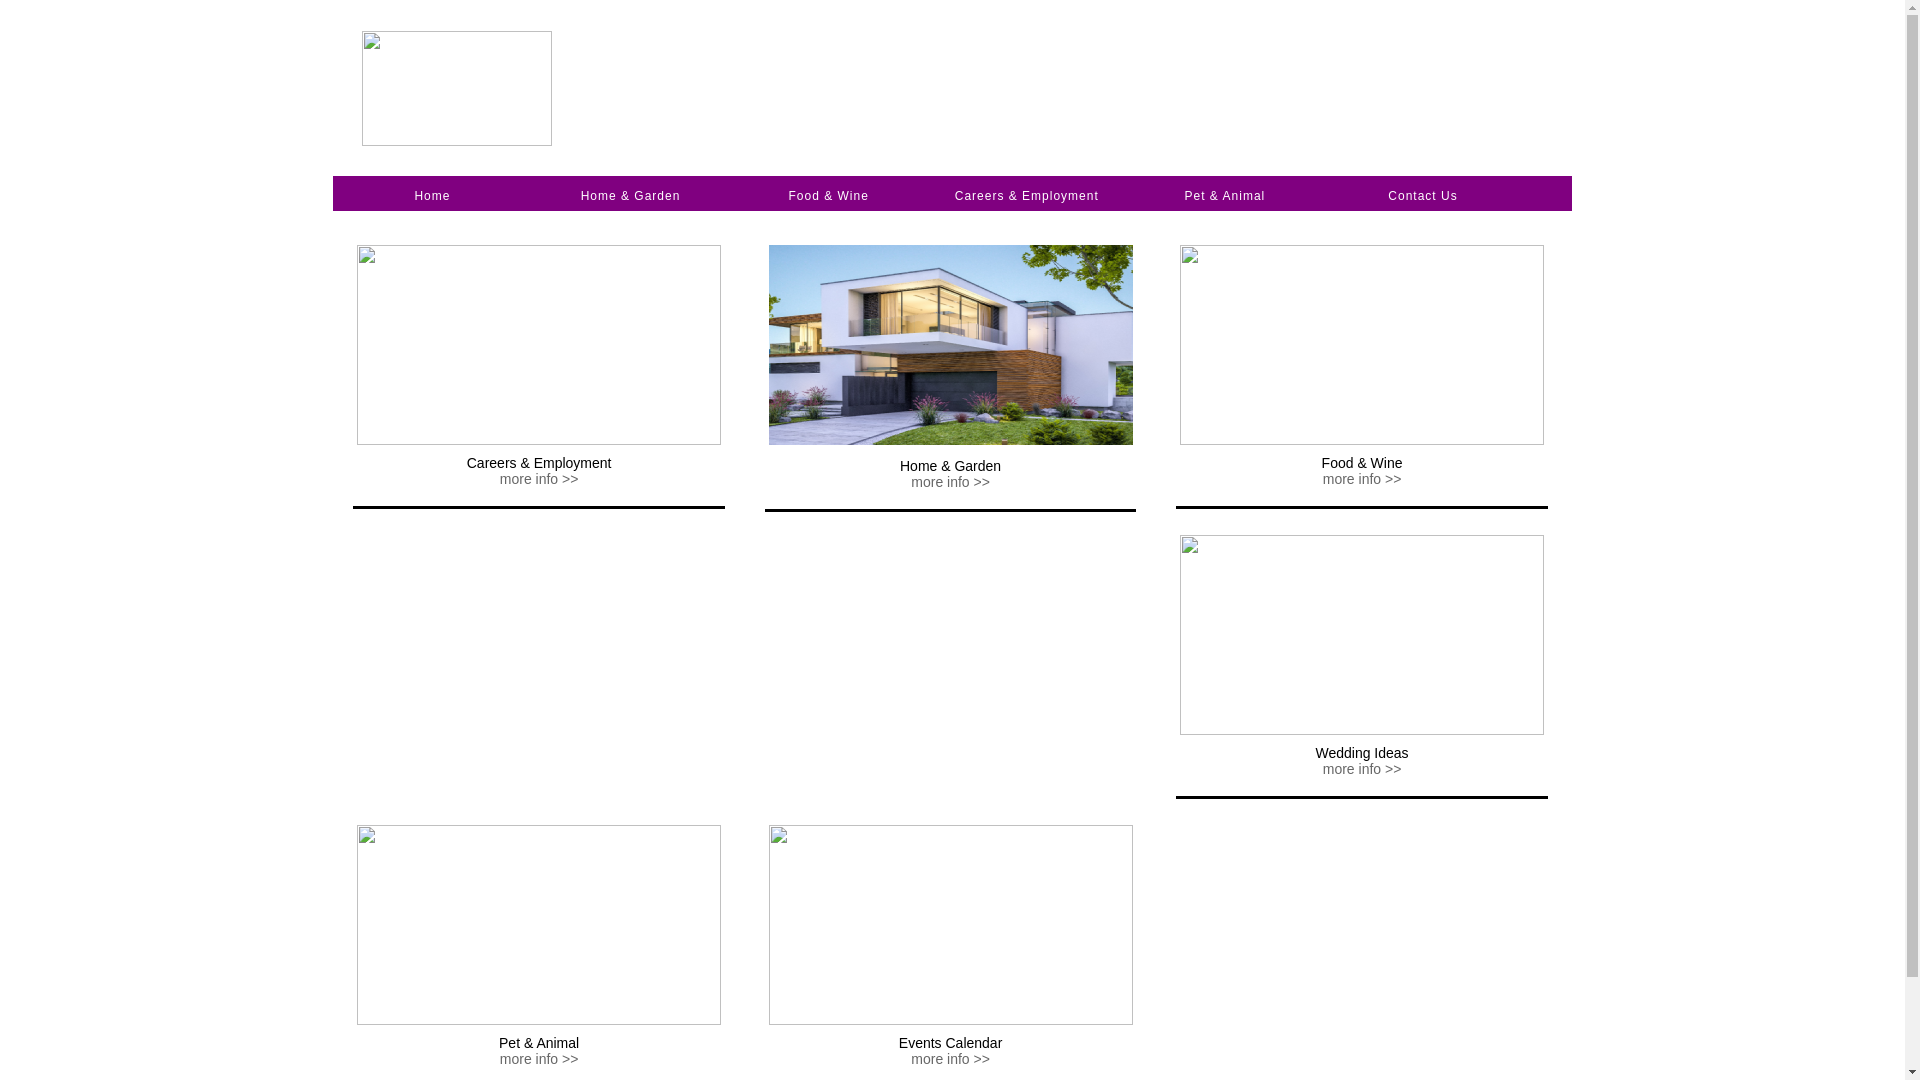 The image size is (1920, 1080). What do you see at coordinates (828, 196) in the screenshot?
I see `Food & Wine` at bounding box center [828, 196].